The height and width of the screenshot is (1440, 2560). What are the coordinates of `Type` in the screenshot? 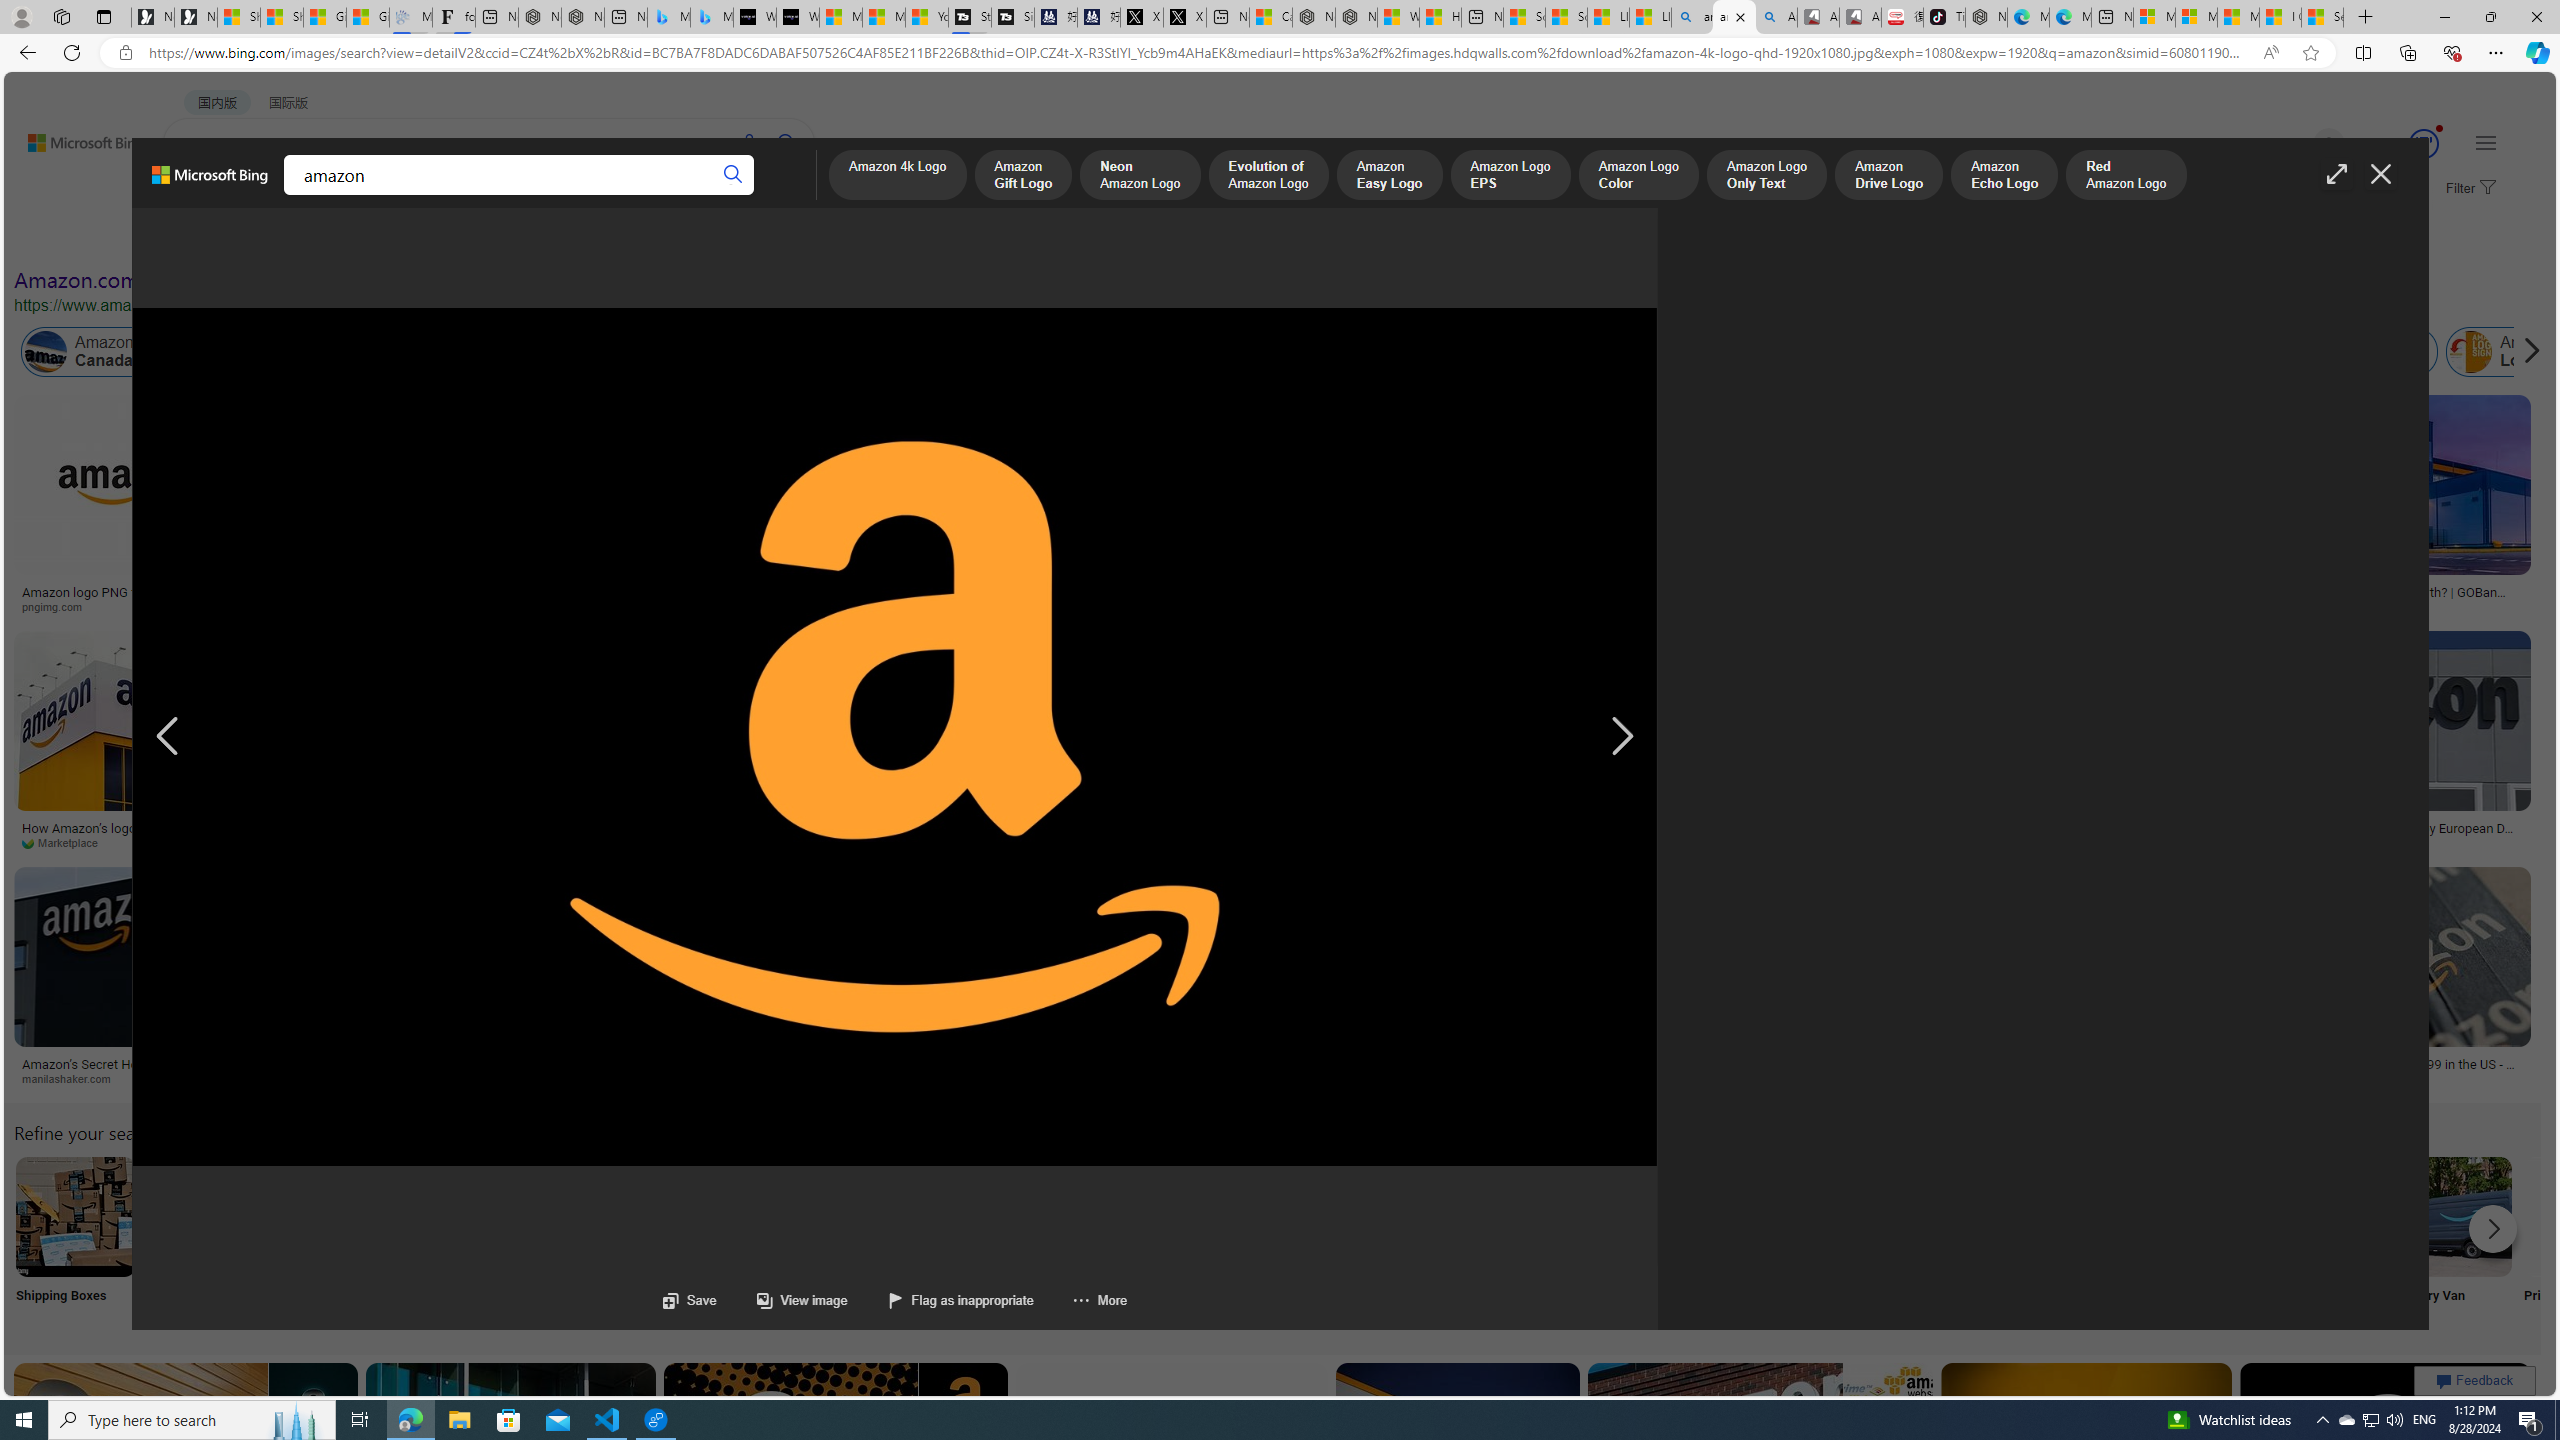 It's located at (374, 238).